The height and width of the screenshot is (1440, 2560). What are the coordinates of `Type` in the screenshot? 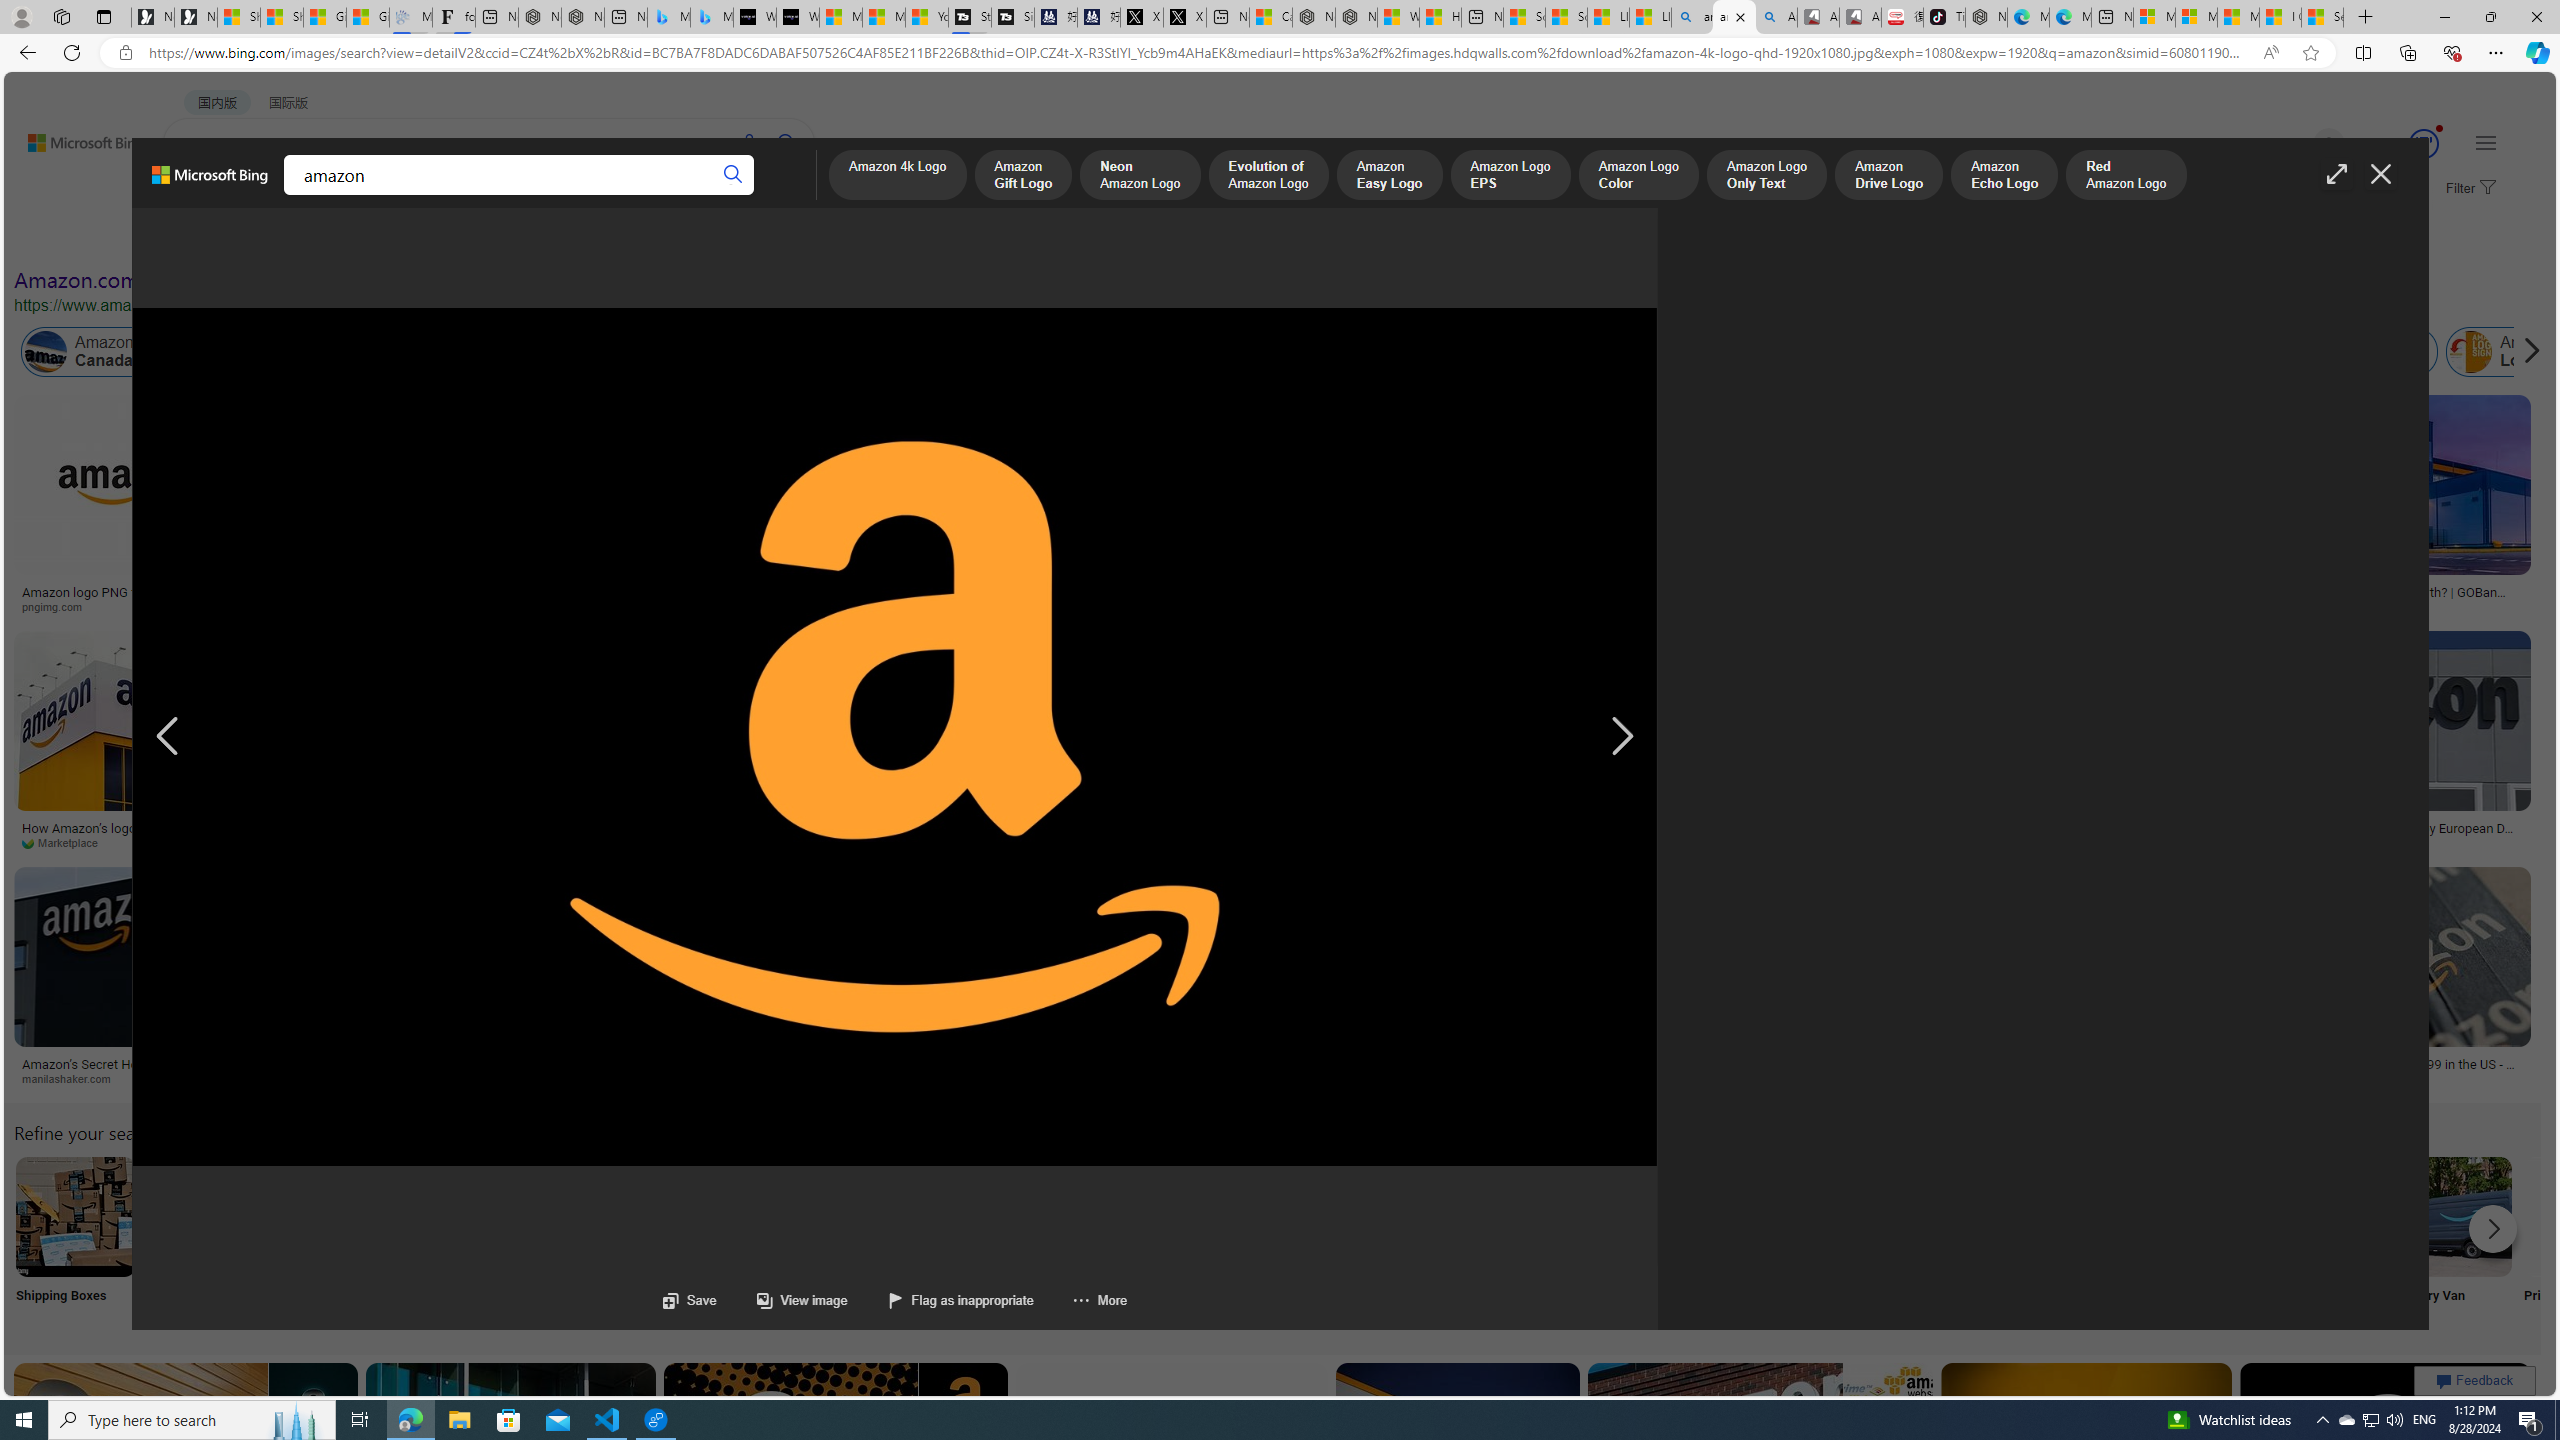 It's located at (374, 238).